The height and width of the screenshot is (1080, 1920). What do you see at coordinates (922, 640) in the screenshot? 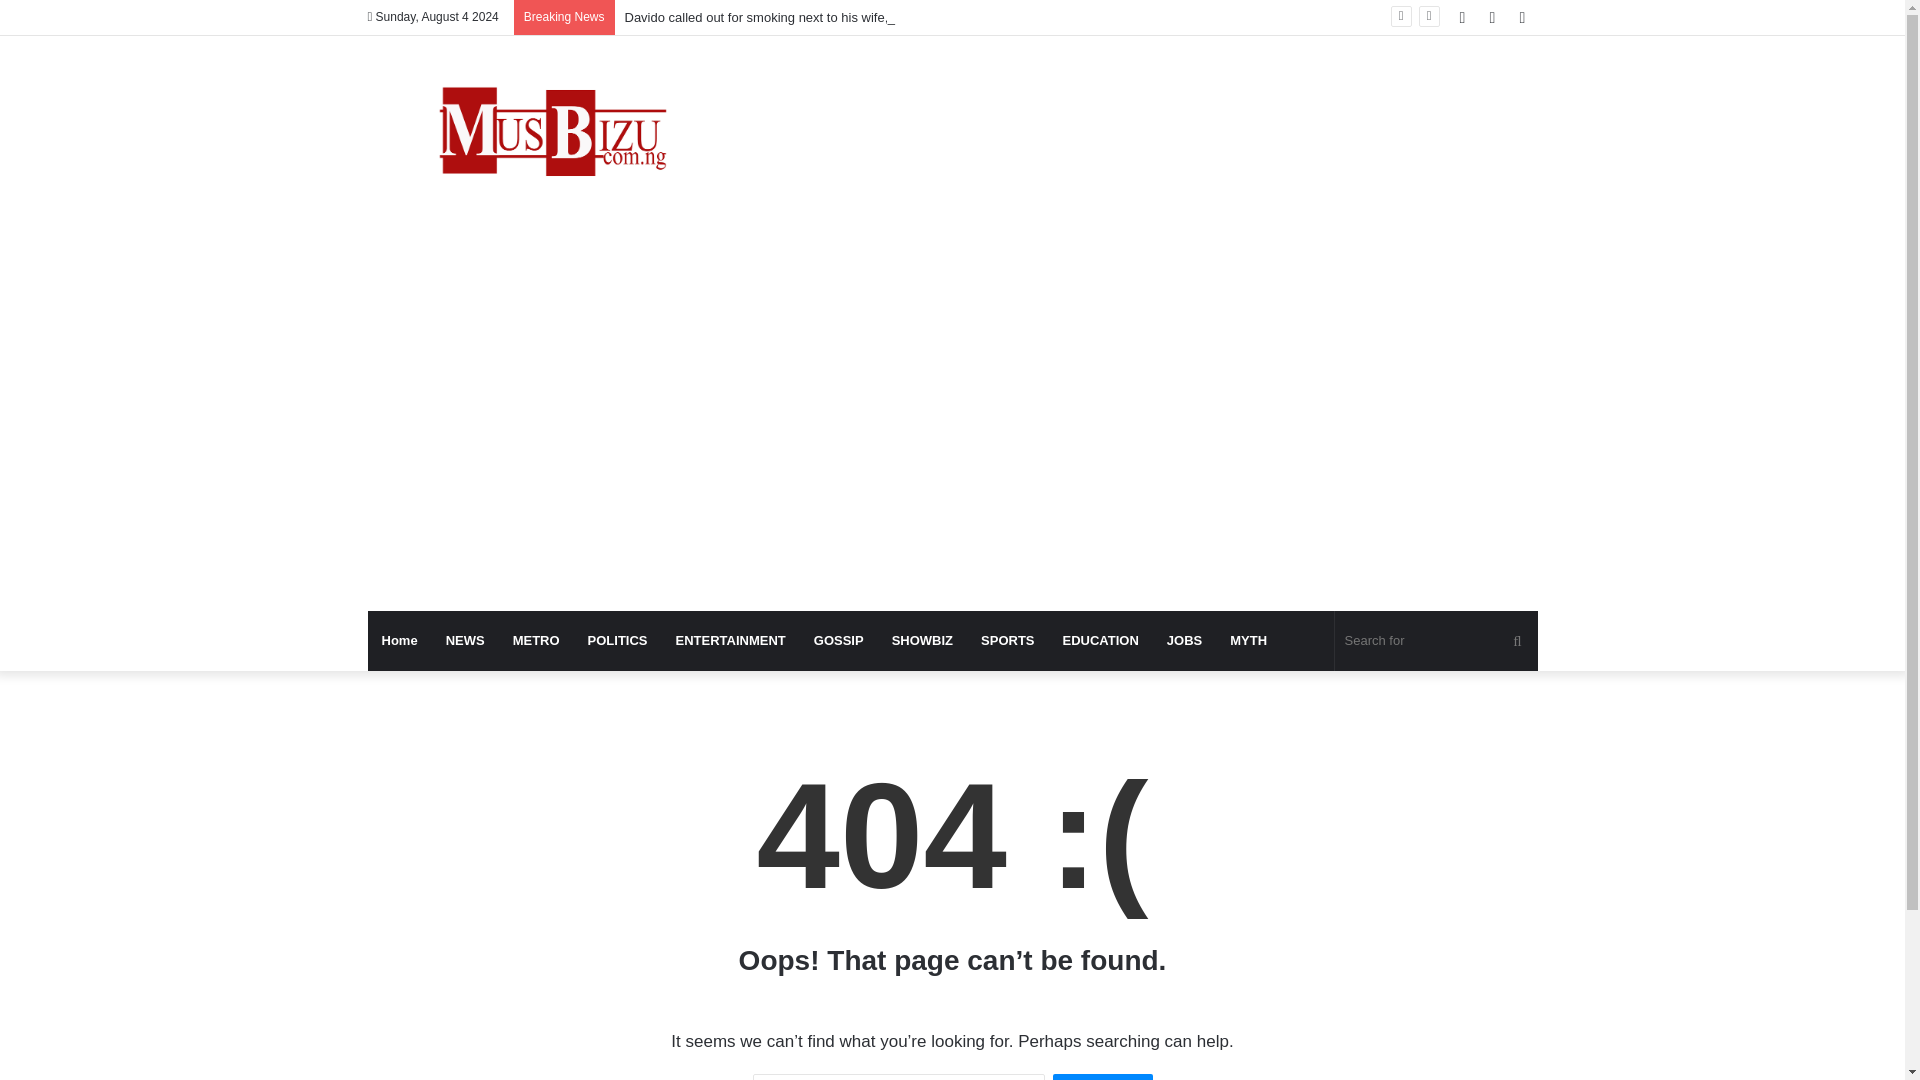
I see `SHOWBIZ` at bounding box center [922, 640].